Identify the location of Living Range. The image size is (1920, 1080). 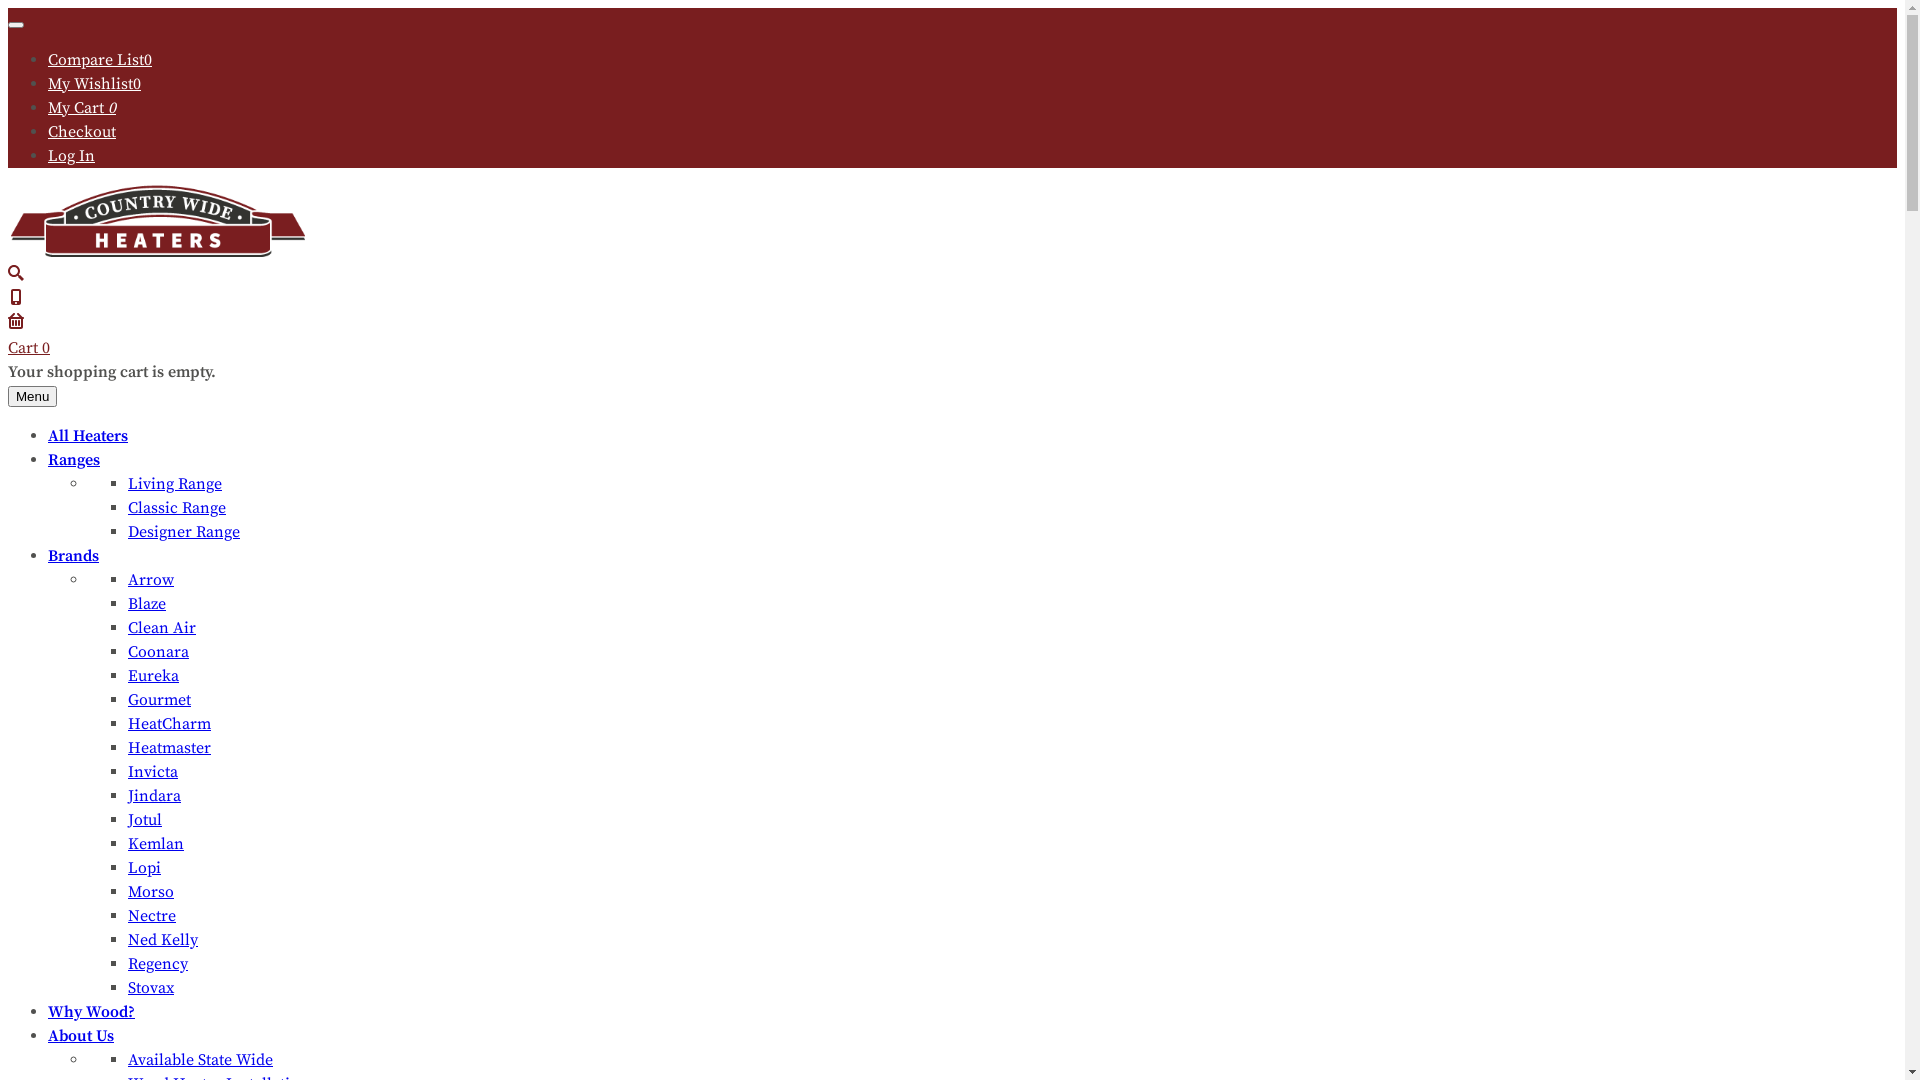
(175, 484).